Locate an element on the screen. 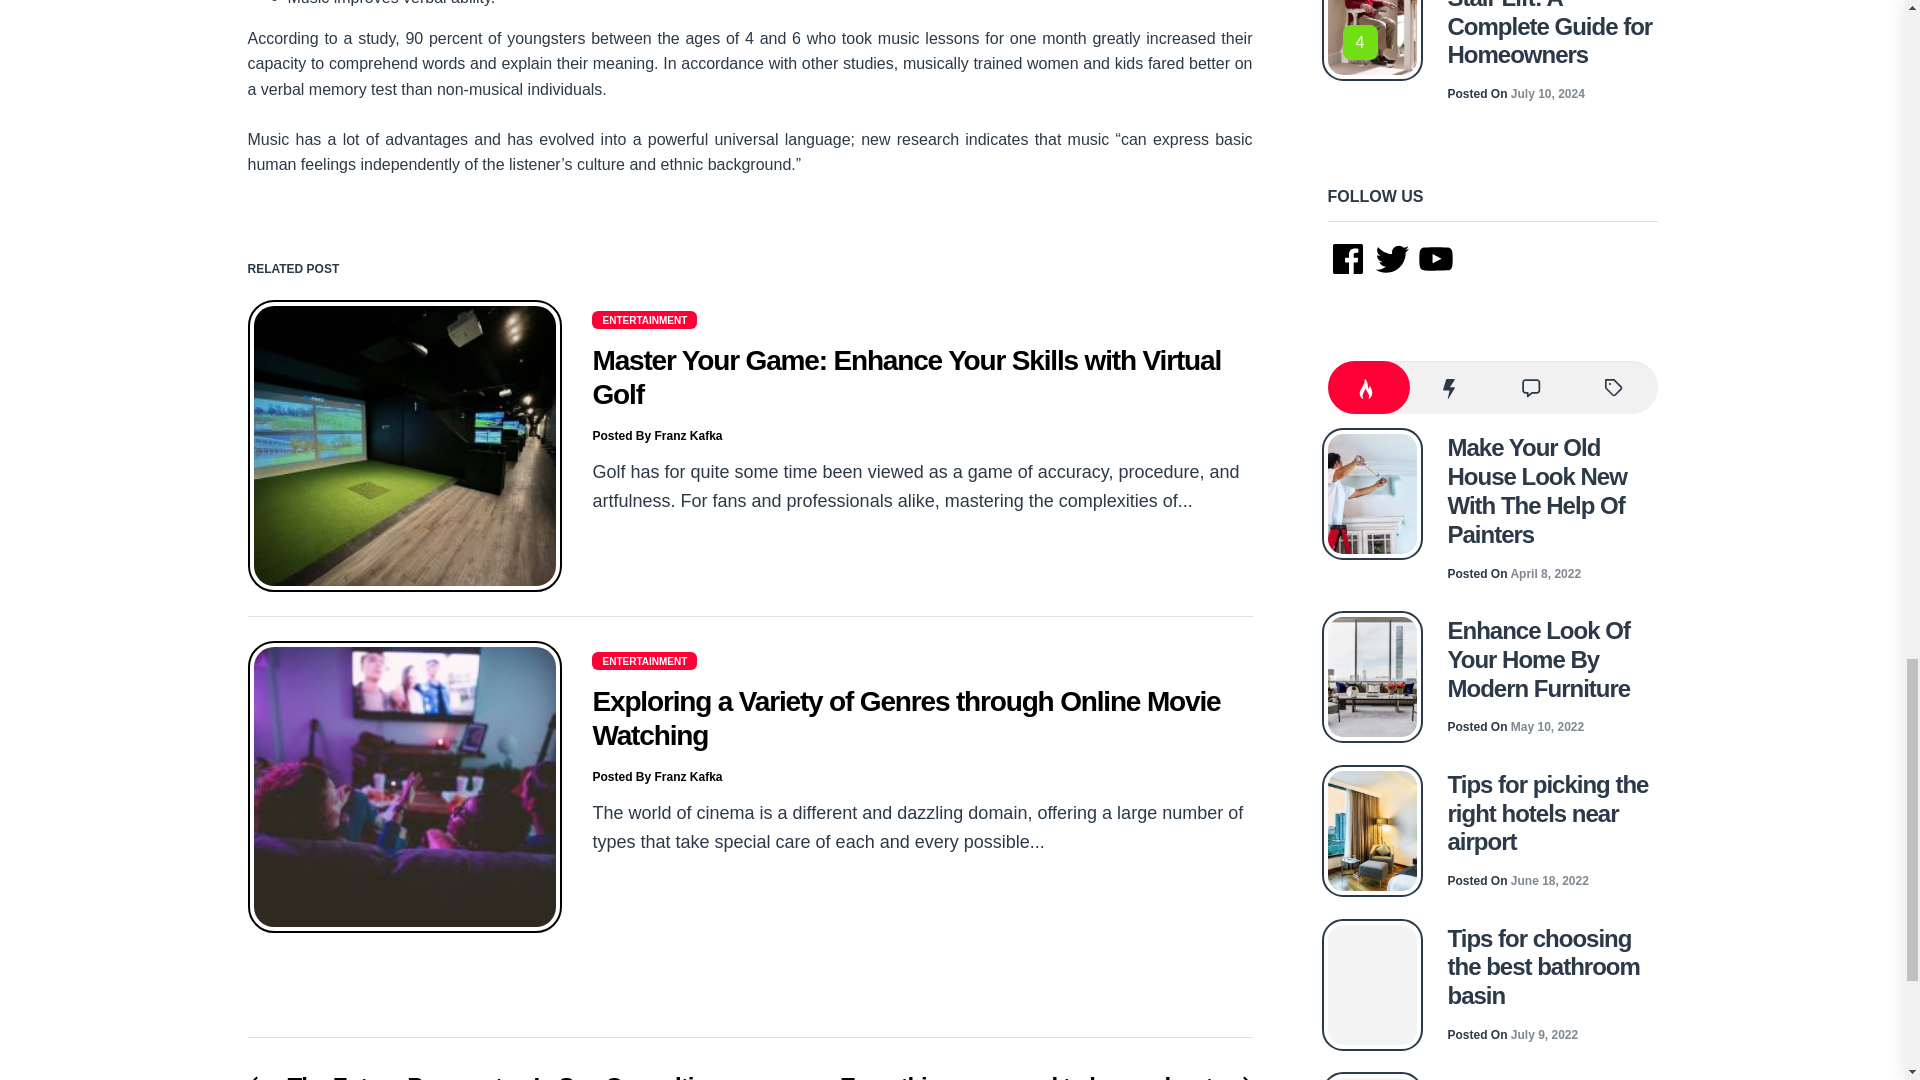 The image size is (1920, 1080). Posted By Franz Kafka is located at coordinates (644, 320).